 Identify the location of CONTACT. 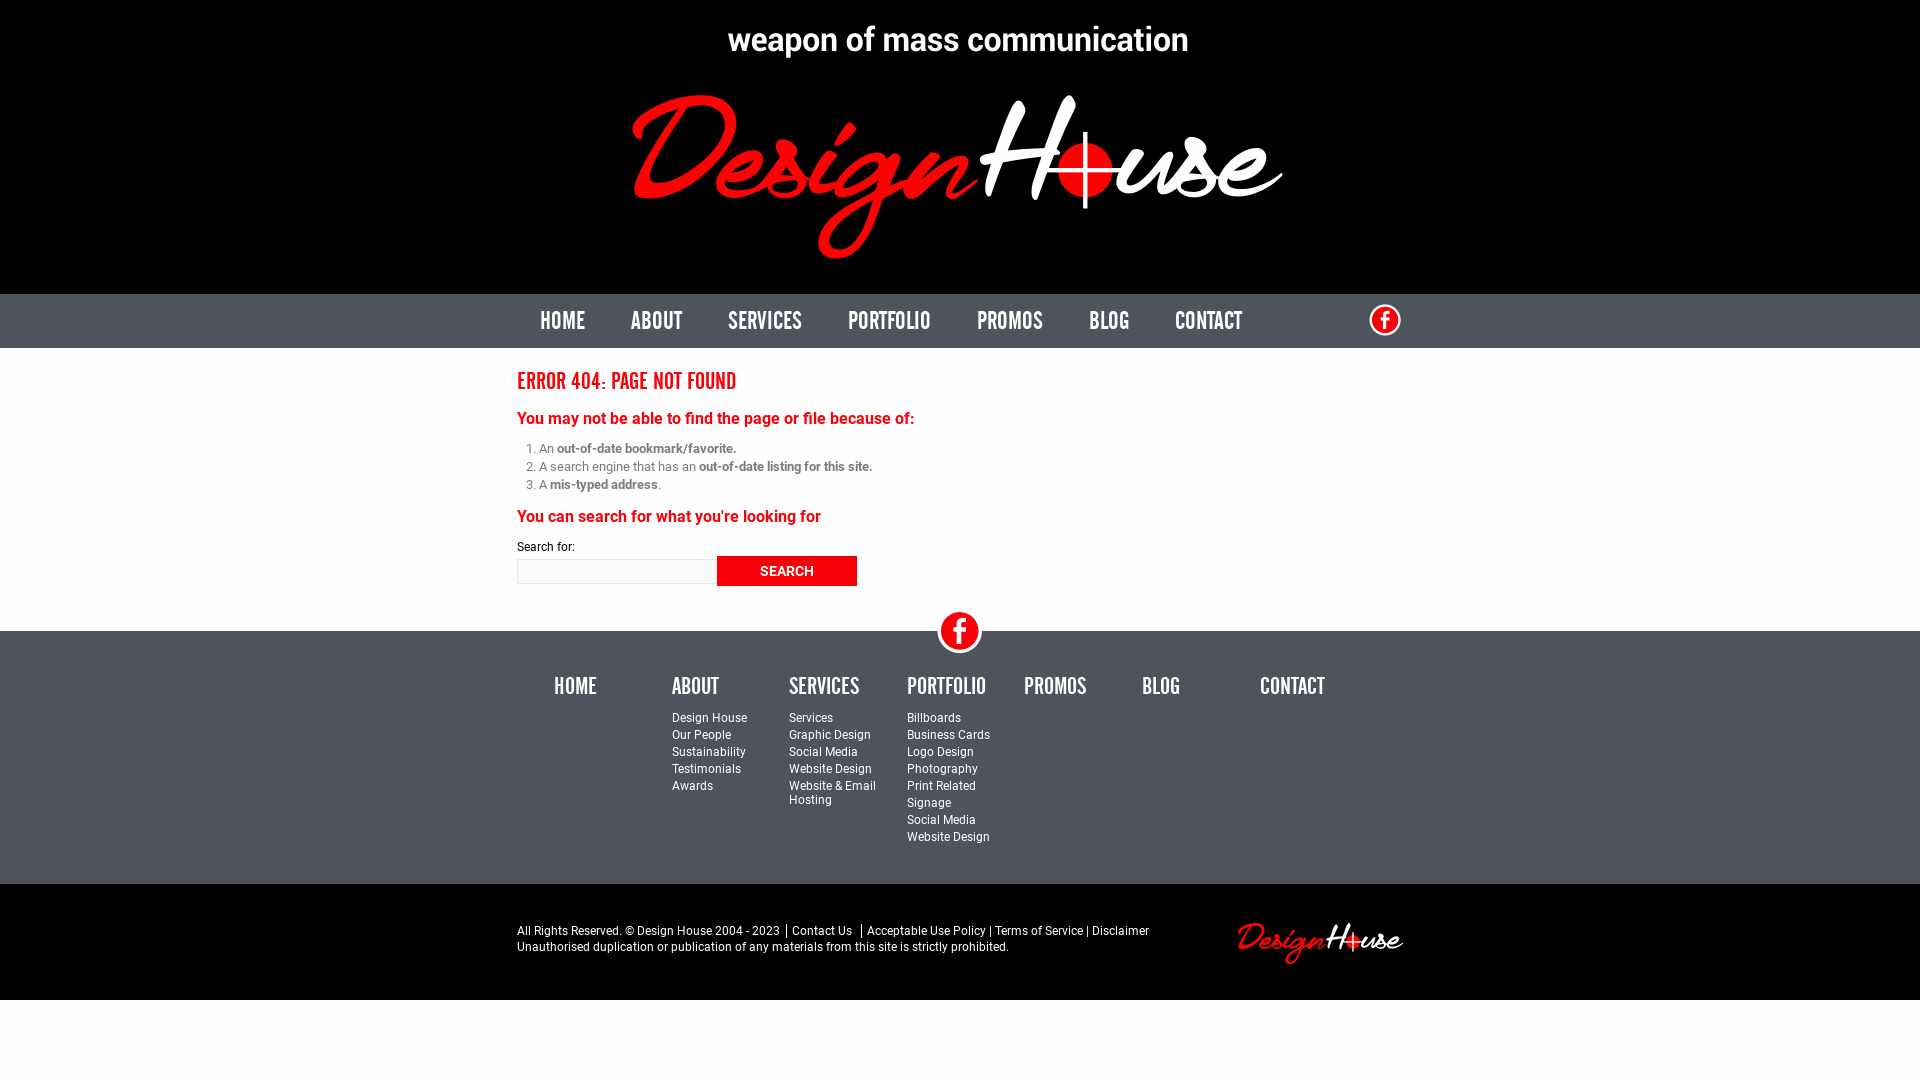
(1292, 688).